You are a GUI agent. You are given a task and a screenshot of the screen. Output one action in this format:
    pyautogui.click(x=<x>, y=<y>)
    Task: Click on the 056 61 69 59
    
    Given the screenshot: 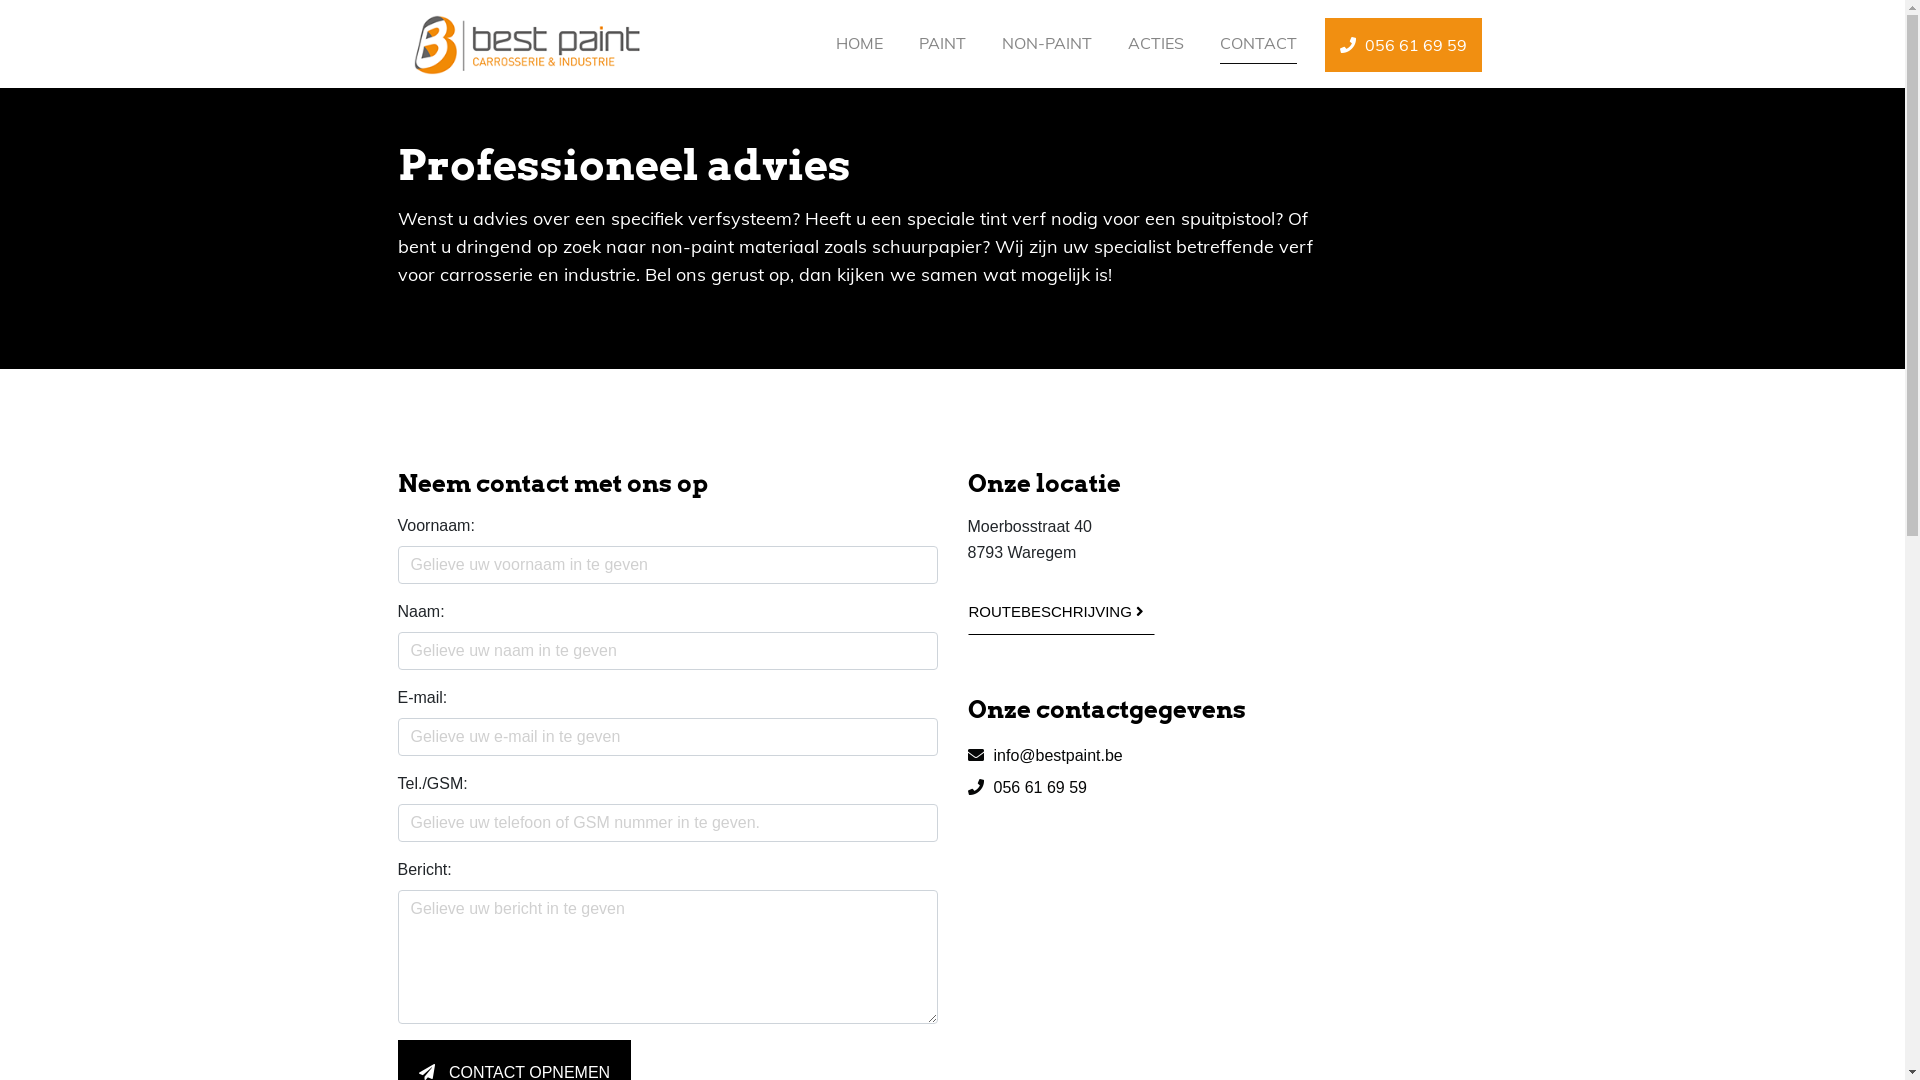 What is the action you would take?
    pyautogui.click(x=1143, y=788)
    